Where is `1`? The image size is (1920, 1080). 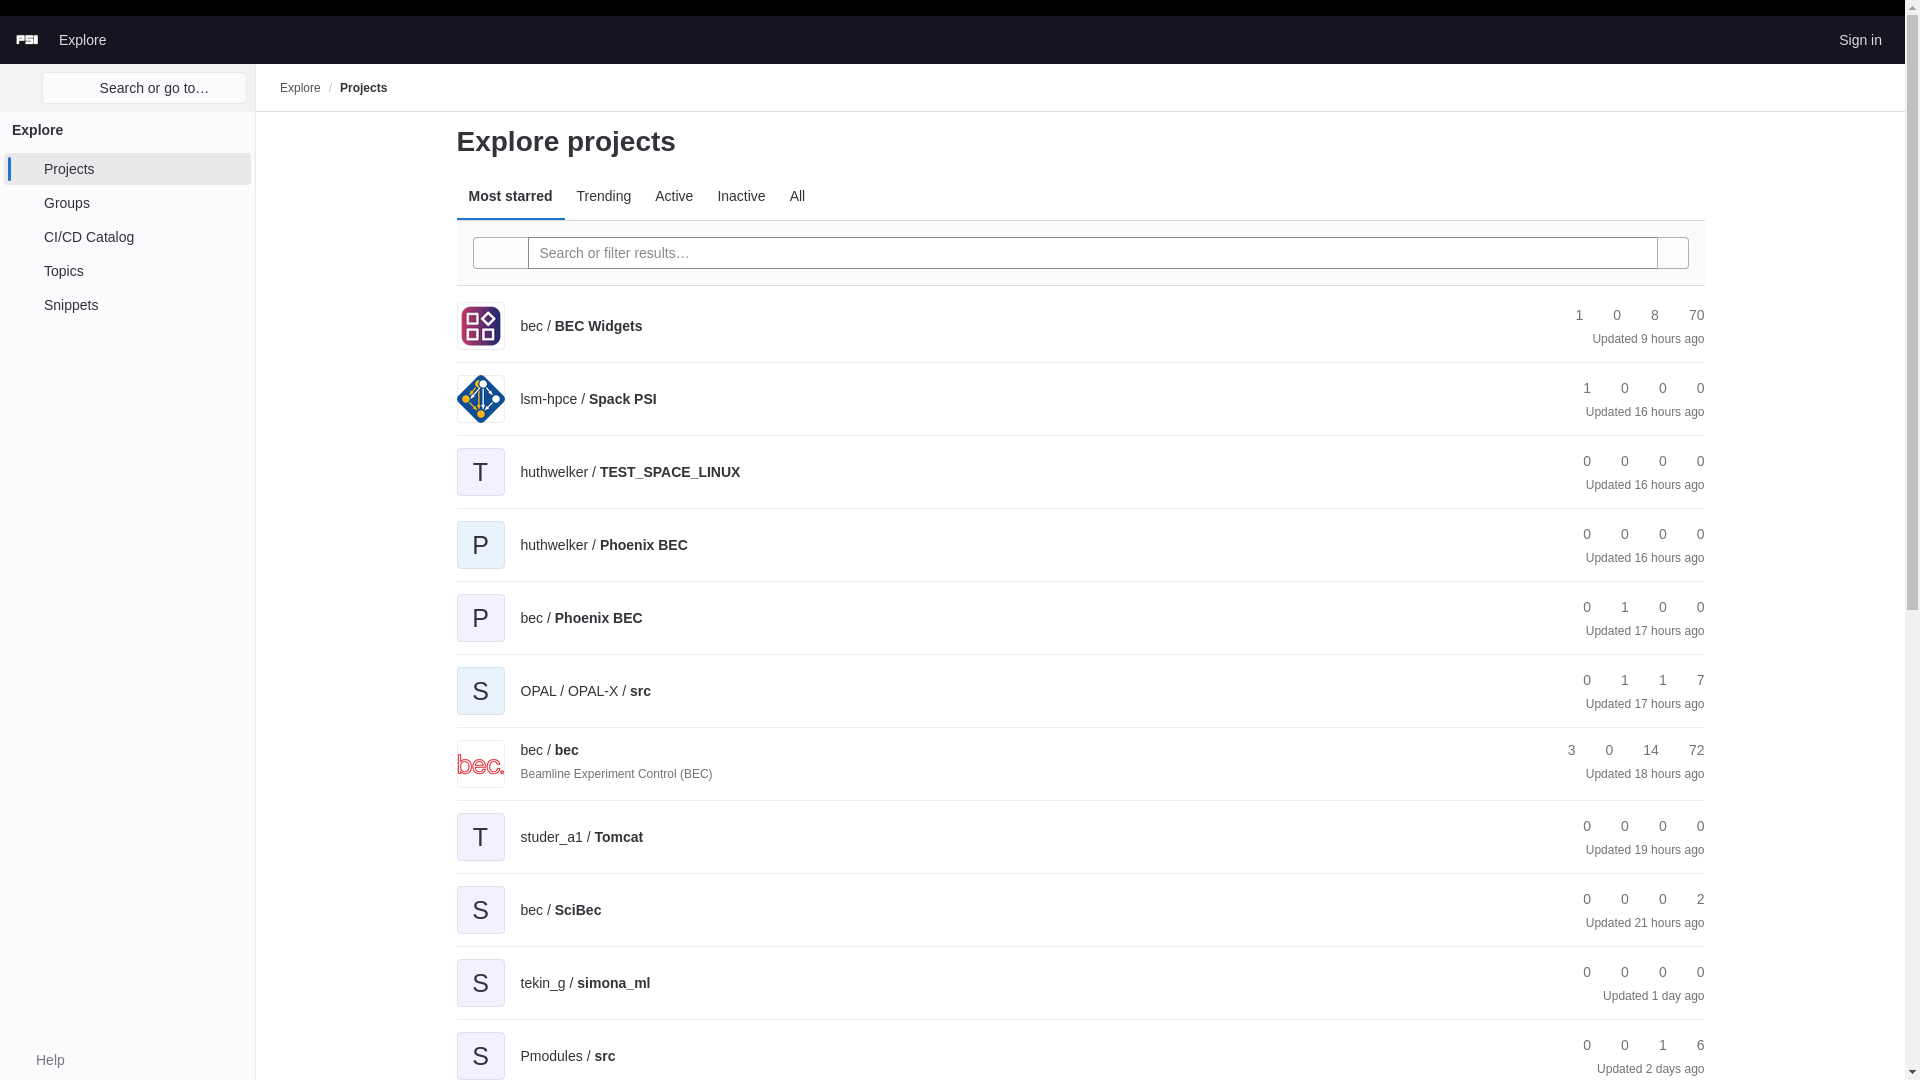 1 is located at coordinates (1570, 315).